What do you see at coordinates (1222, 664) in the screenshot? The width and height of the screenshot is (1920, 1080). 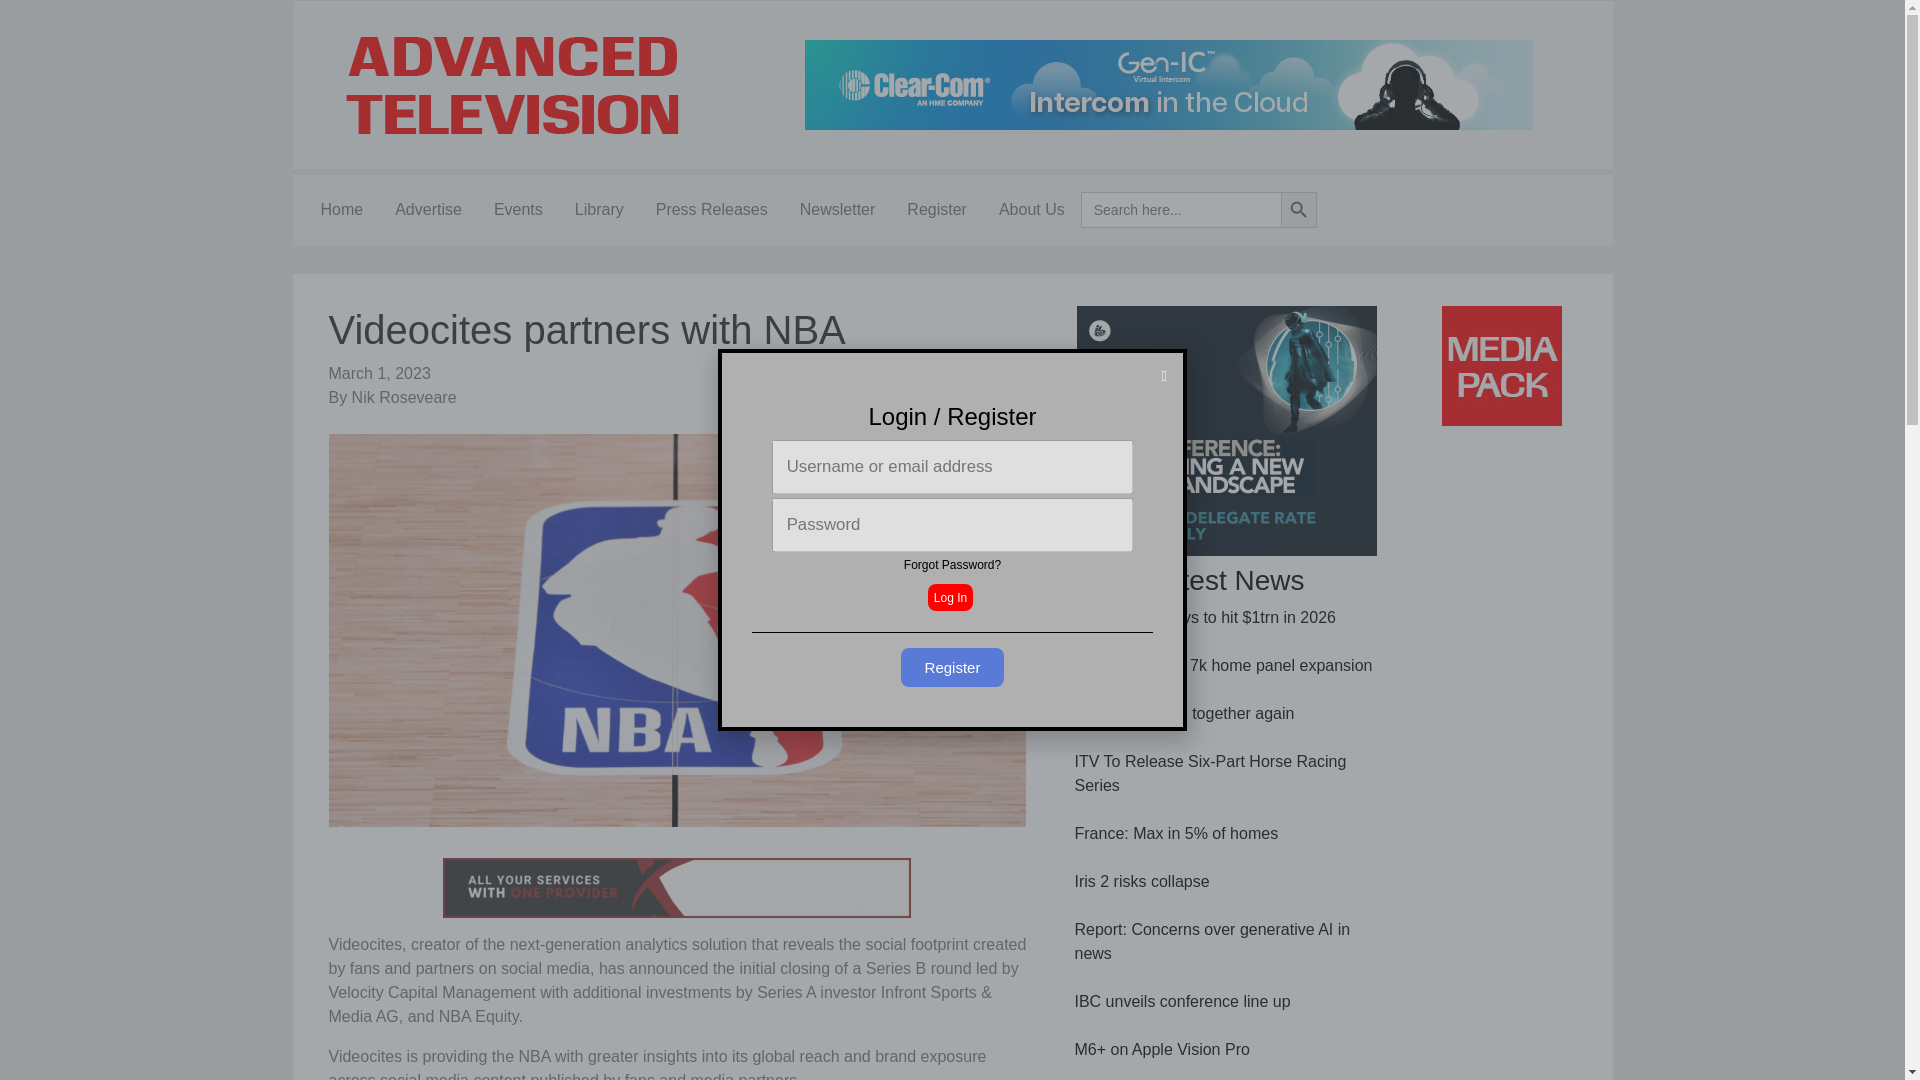 I see `Barb completes 7k home panel expansion` at bounding box center [1222, 664].